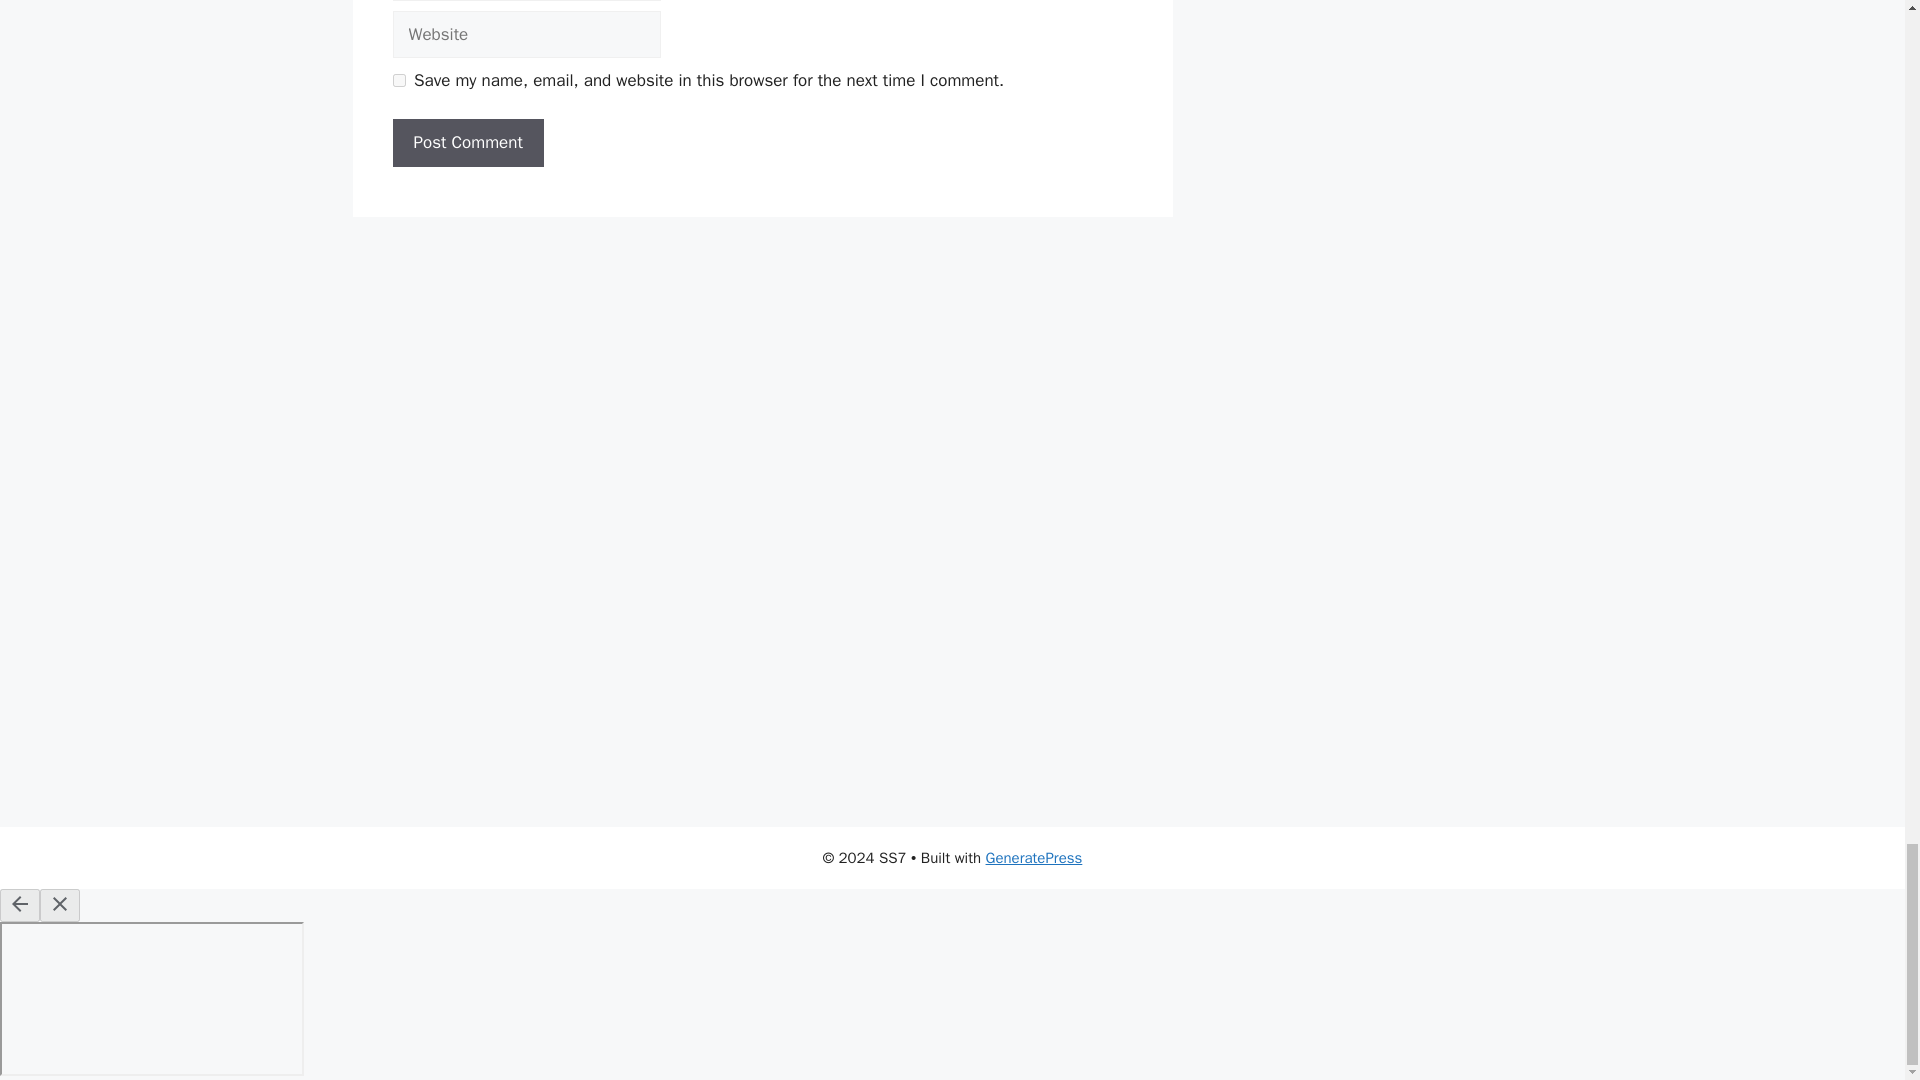 The height and width of the screenshot is (1080, 1920). Describe the element at coordinates (467, 142) in the screenshot. I see `Post Comment` at that location.